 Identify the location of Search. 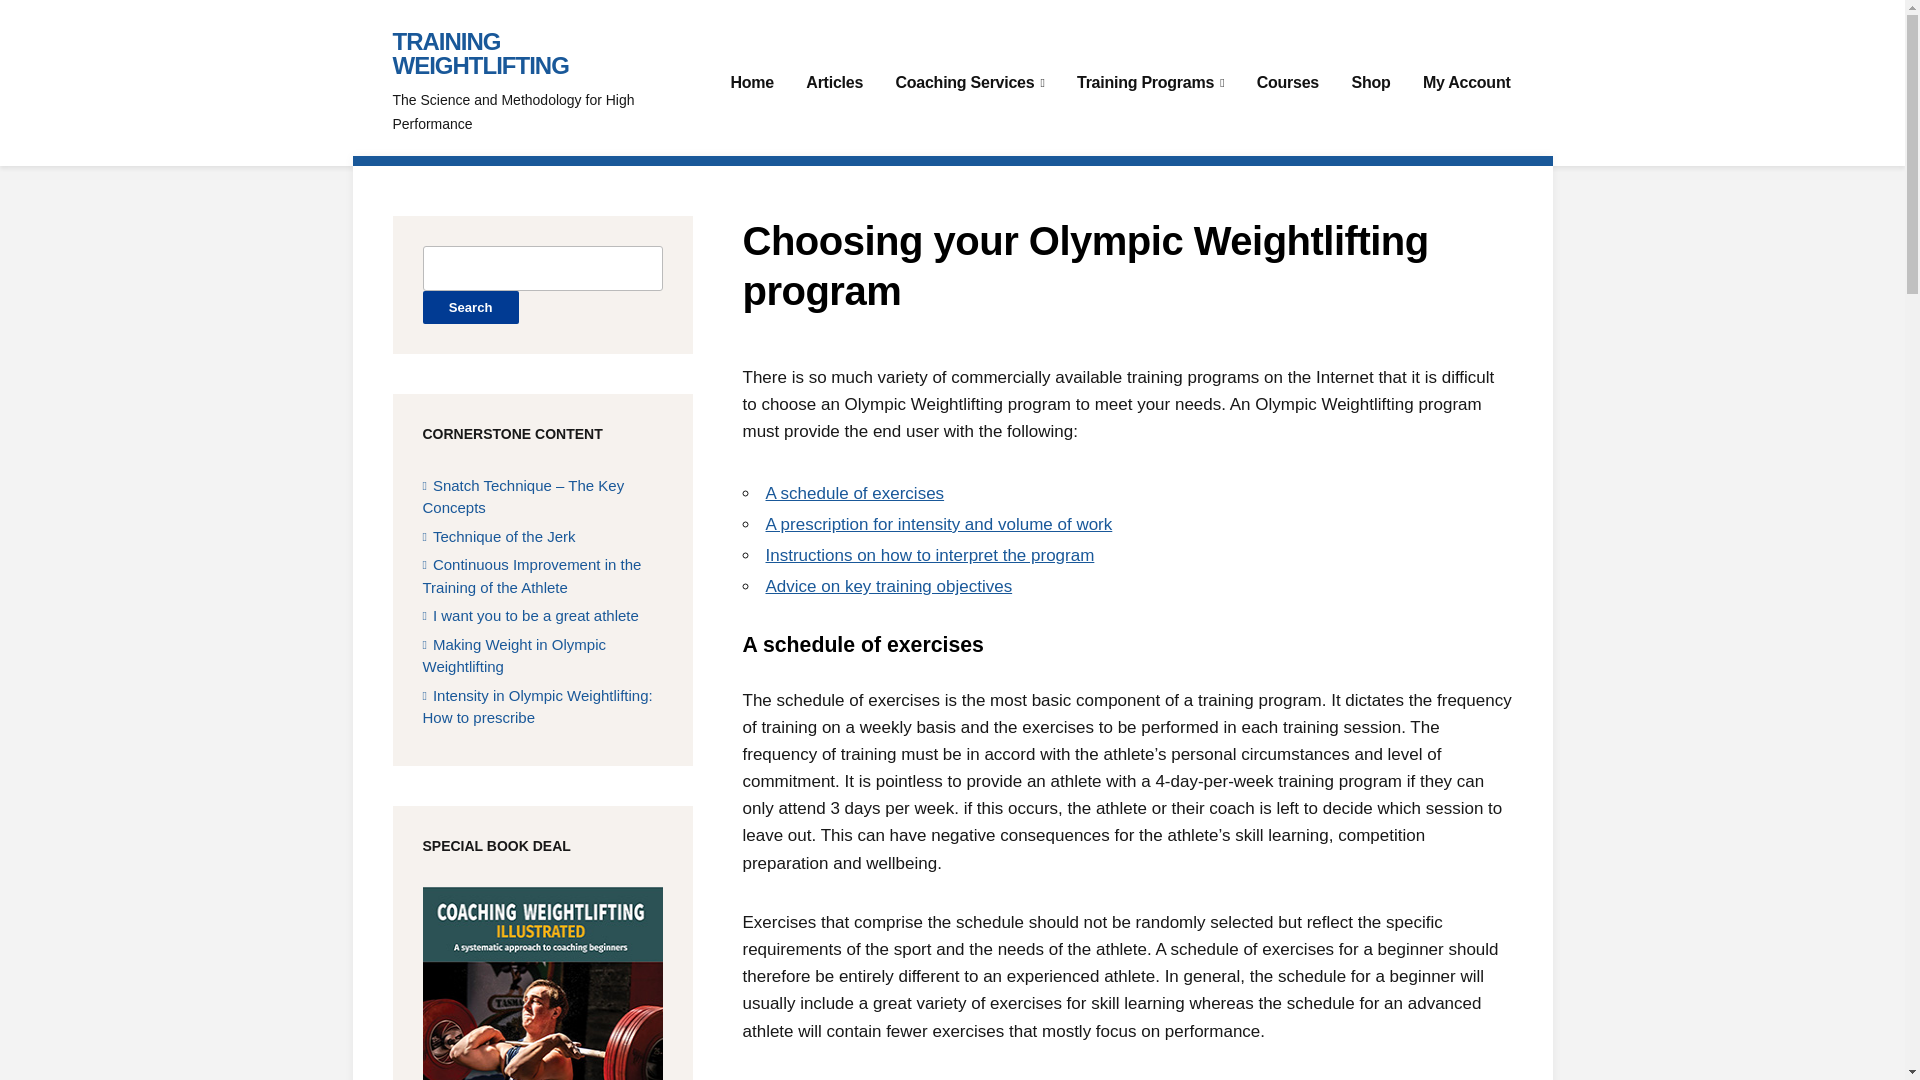
(470, 307).